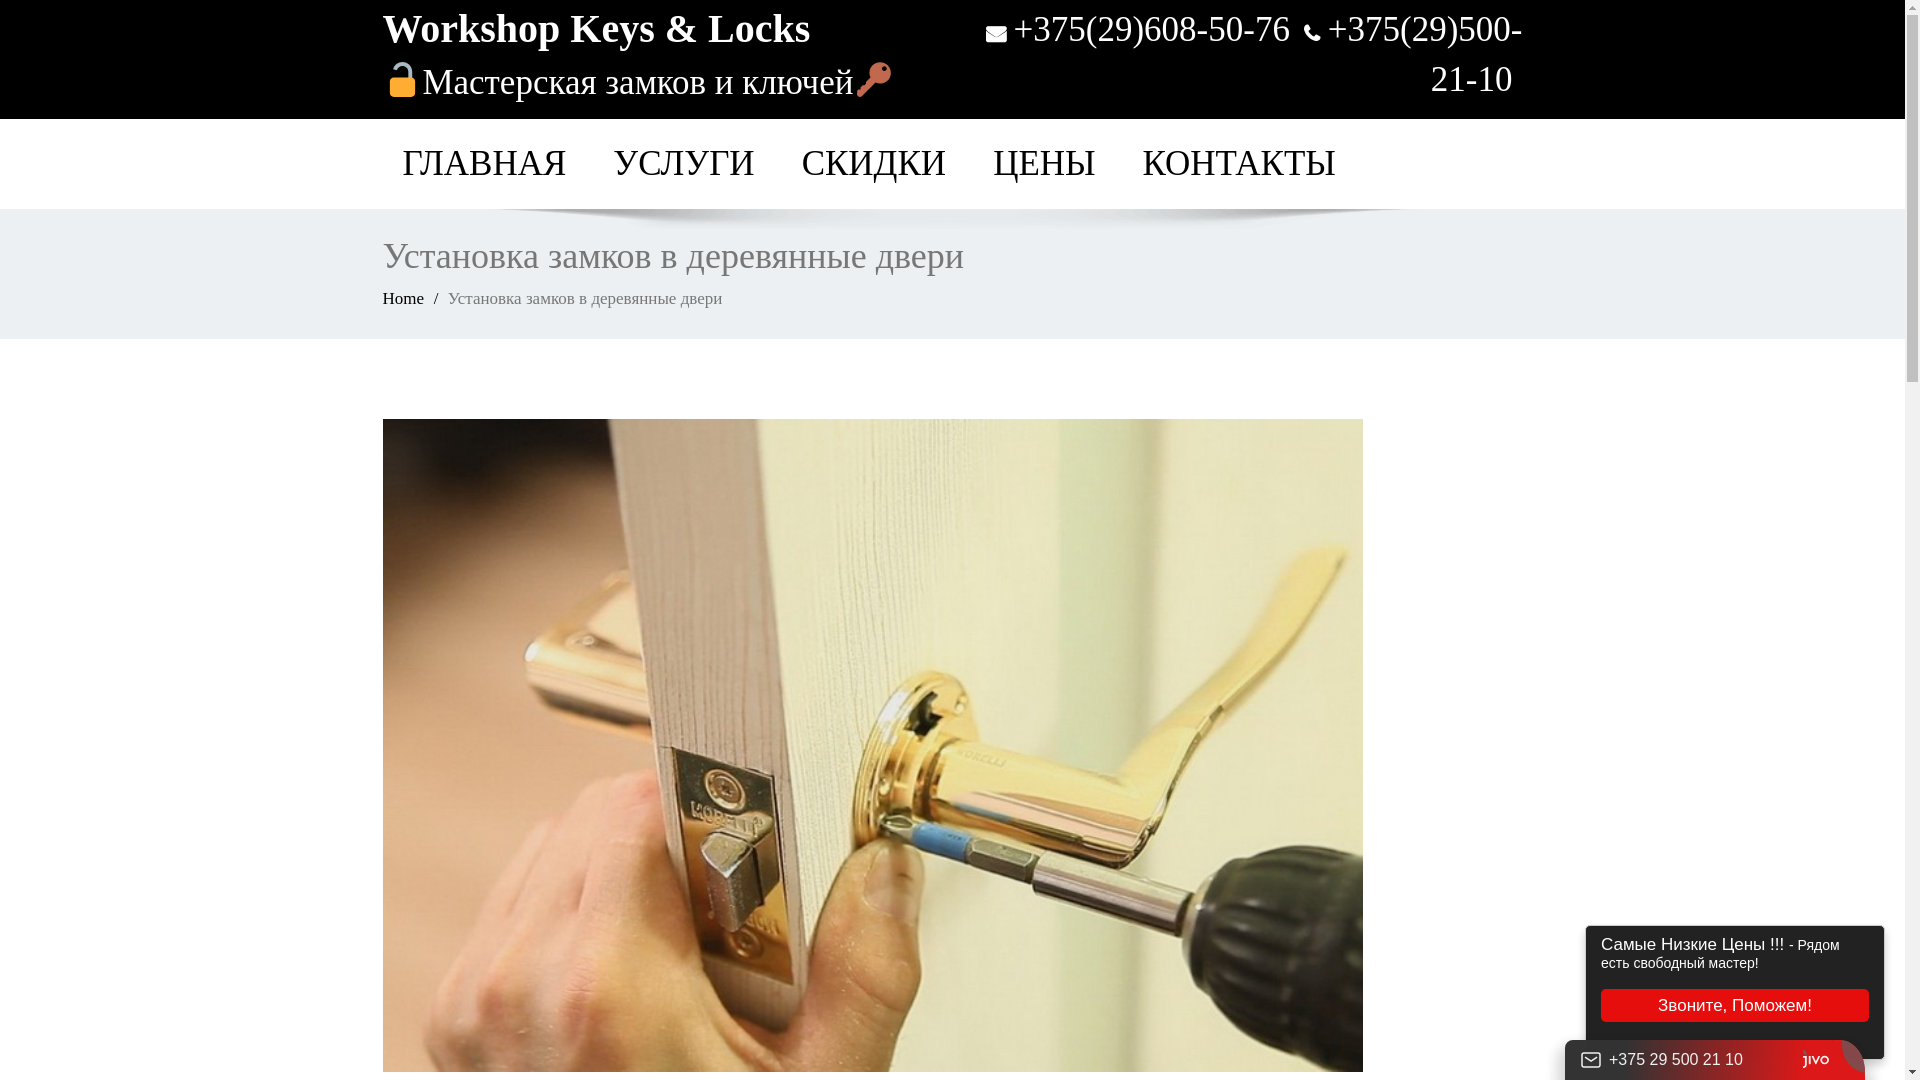 This screenshot has width=1920, height=1080. I want to click on Workshop Keys & Locks, so click(596, 28).